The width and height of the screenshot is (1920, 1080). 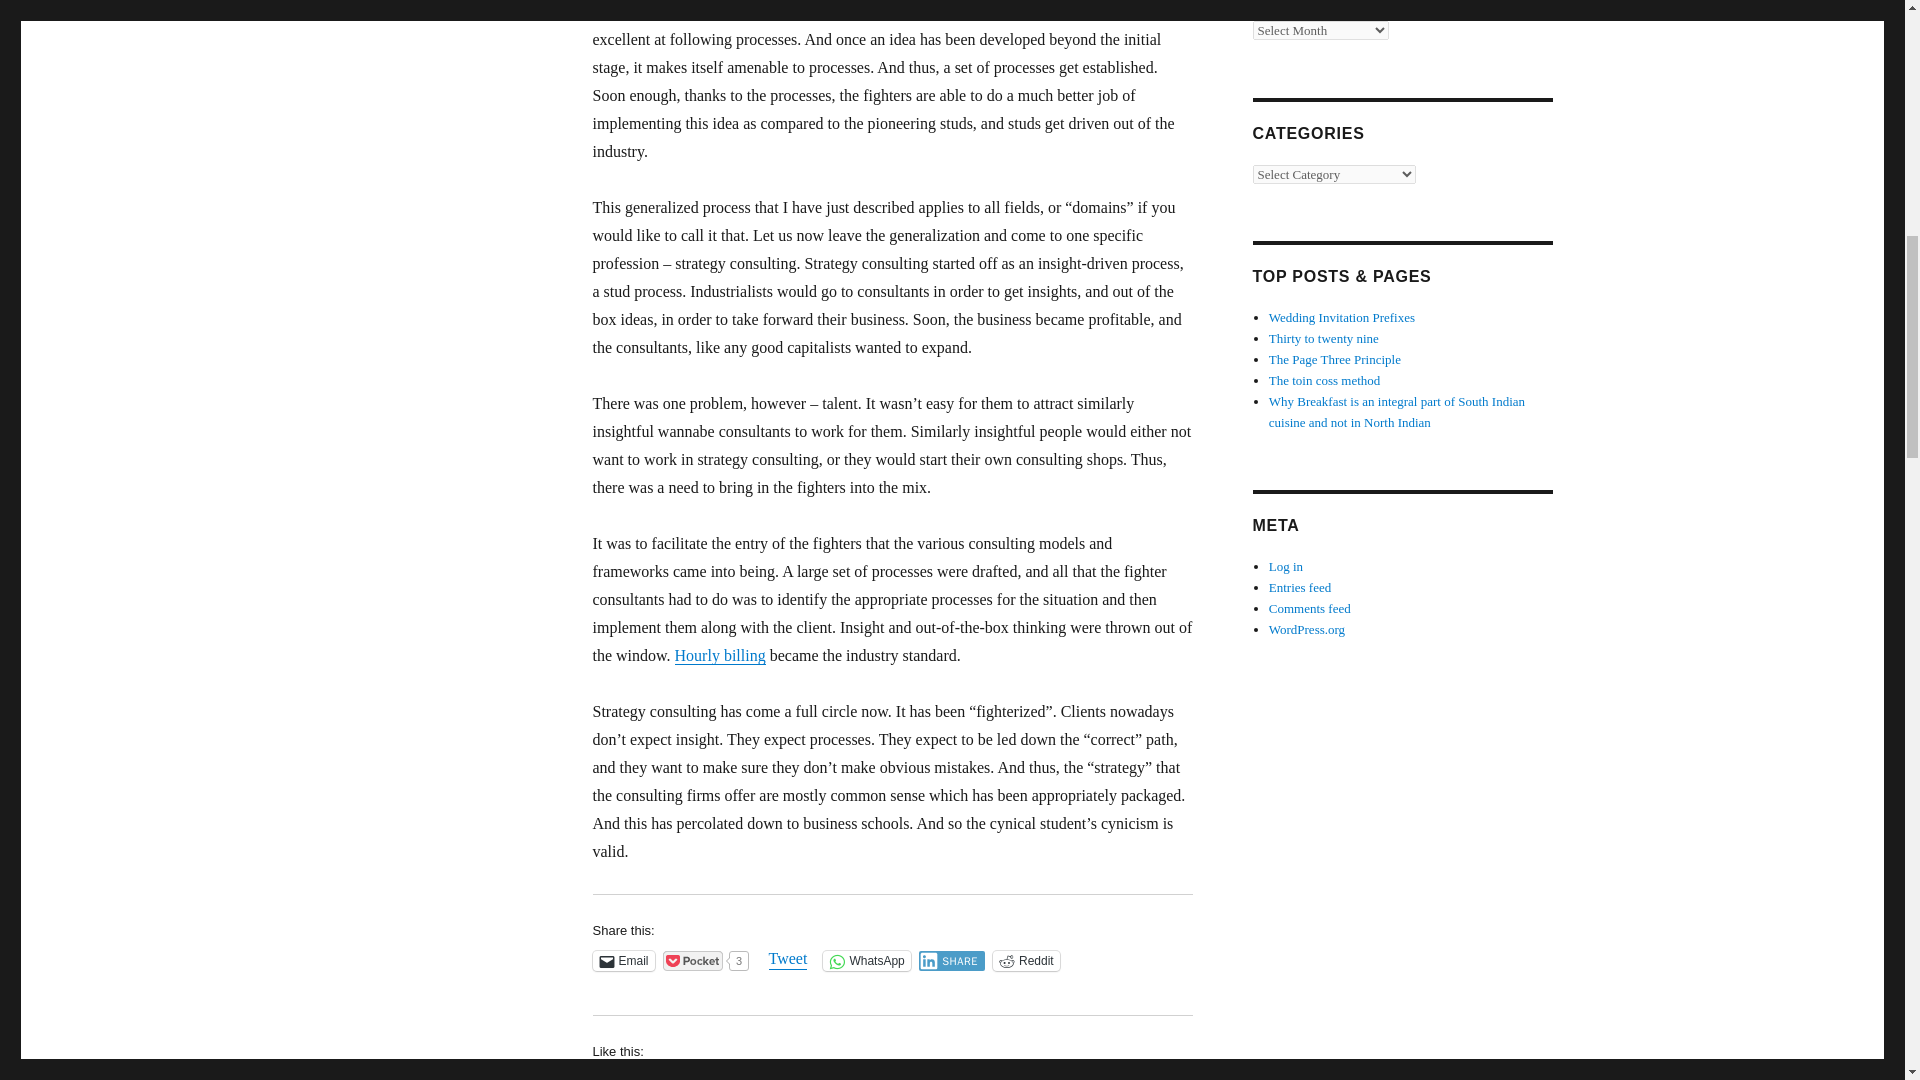 What do you see at coordinates (952, 960) in the screenshot?
I see `SHARE` at bounding box center [952, 960].